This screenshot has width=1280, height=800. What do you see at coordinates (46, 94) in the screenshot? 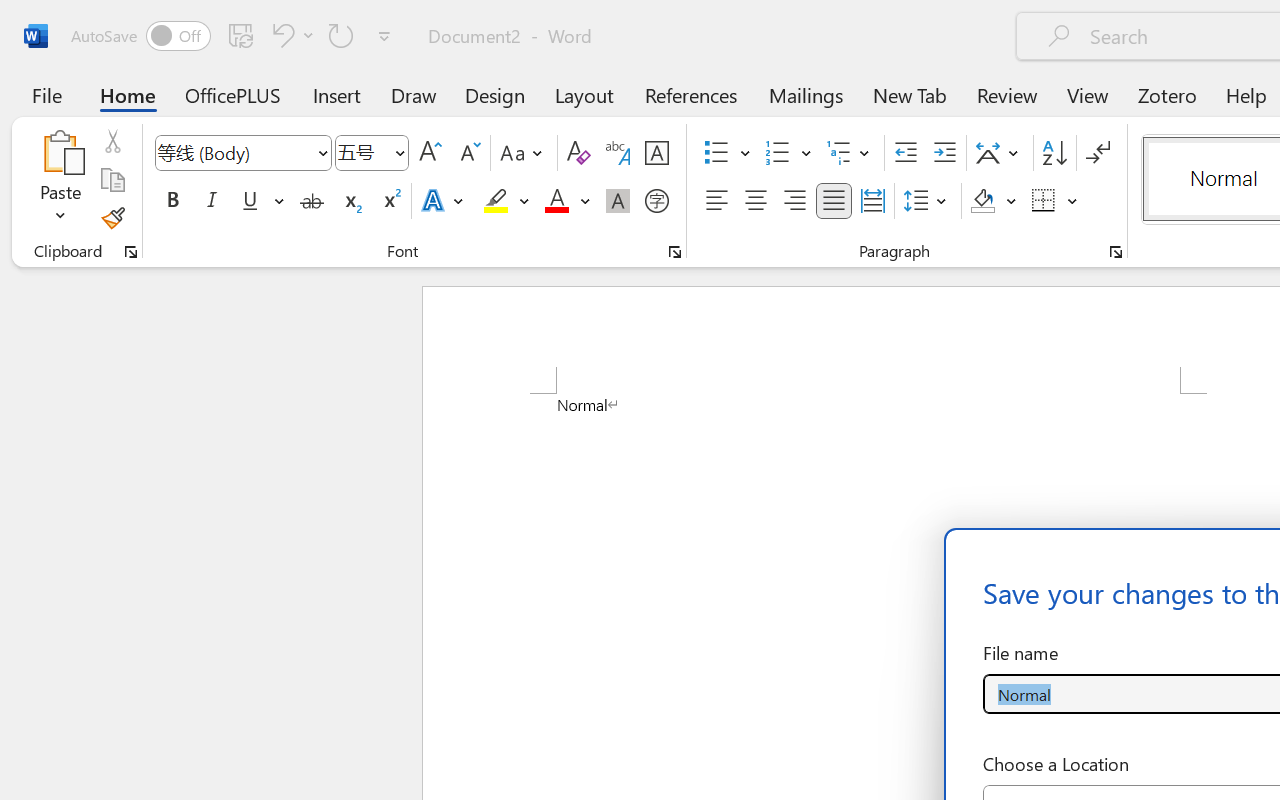
I see `File Tab` at bounding box center [46, 94].